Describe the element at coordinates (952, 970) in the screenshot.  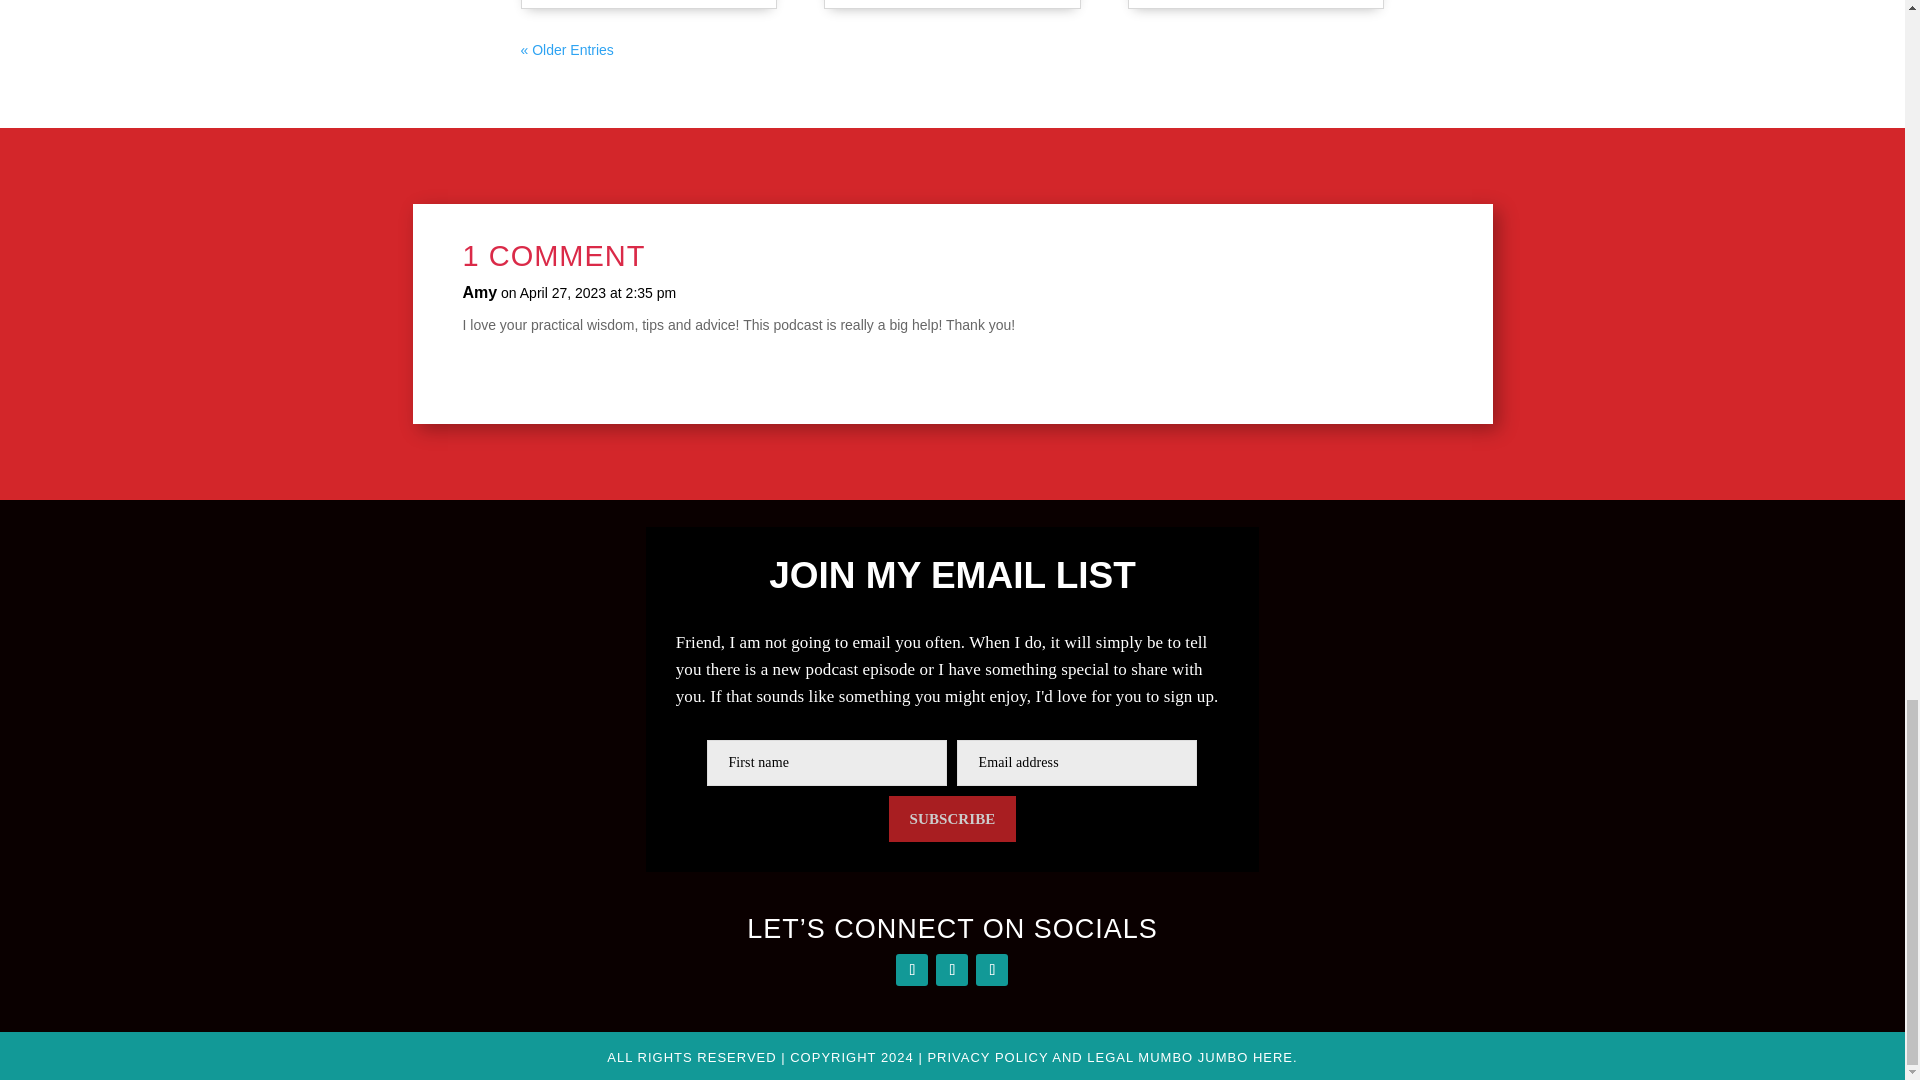
I see `Follow on Instagram` at that location.